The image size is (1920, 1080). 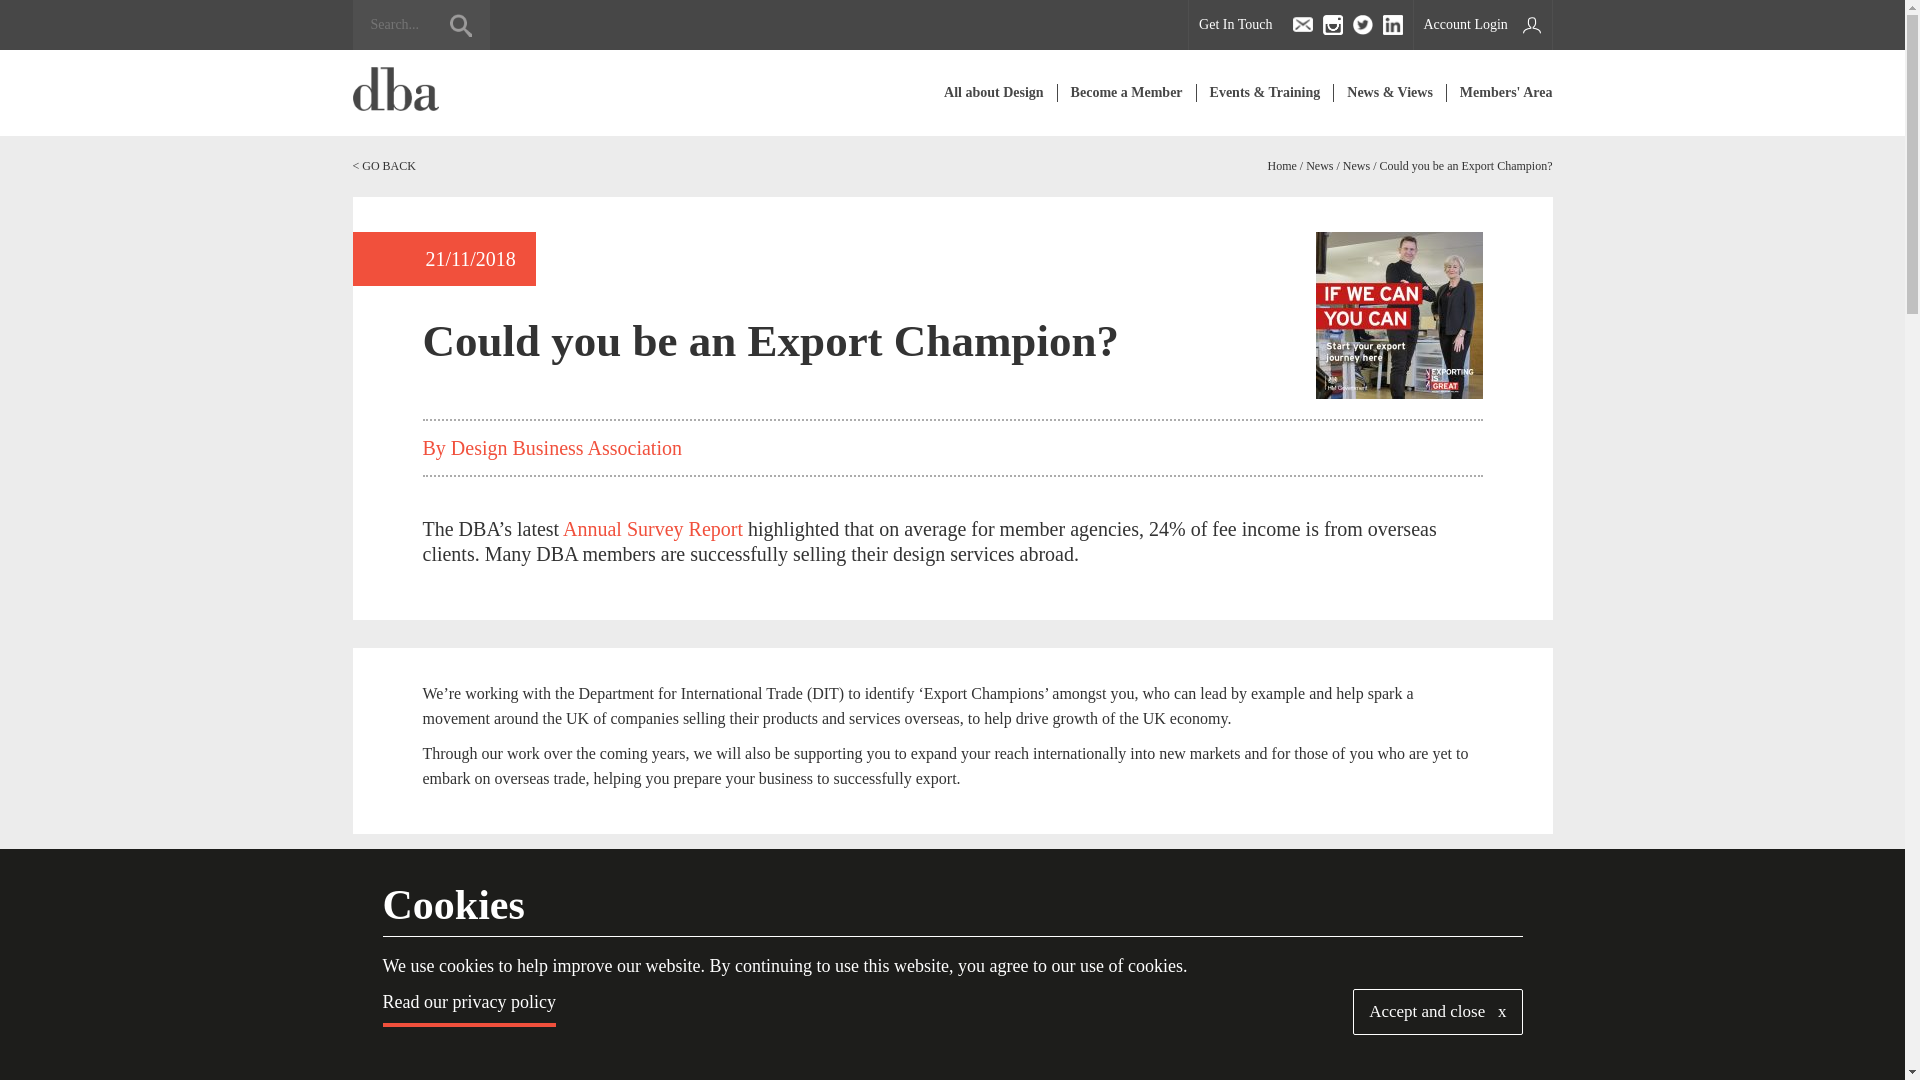 I want to click on Go to the News category archives., so click(x=1318, y=165).